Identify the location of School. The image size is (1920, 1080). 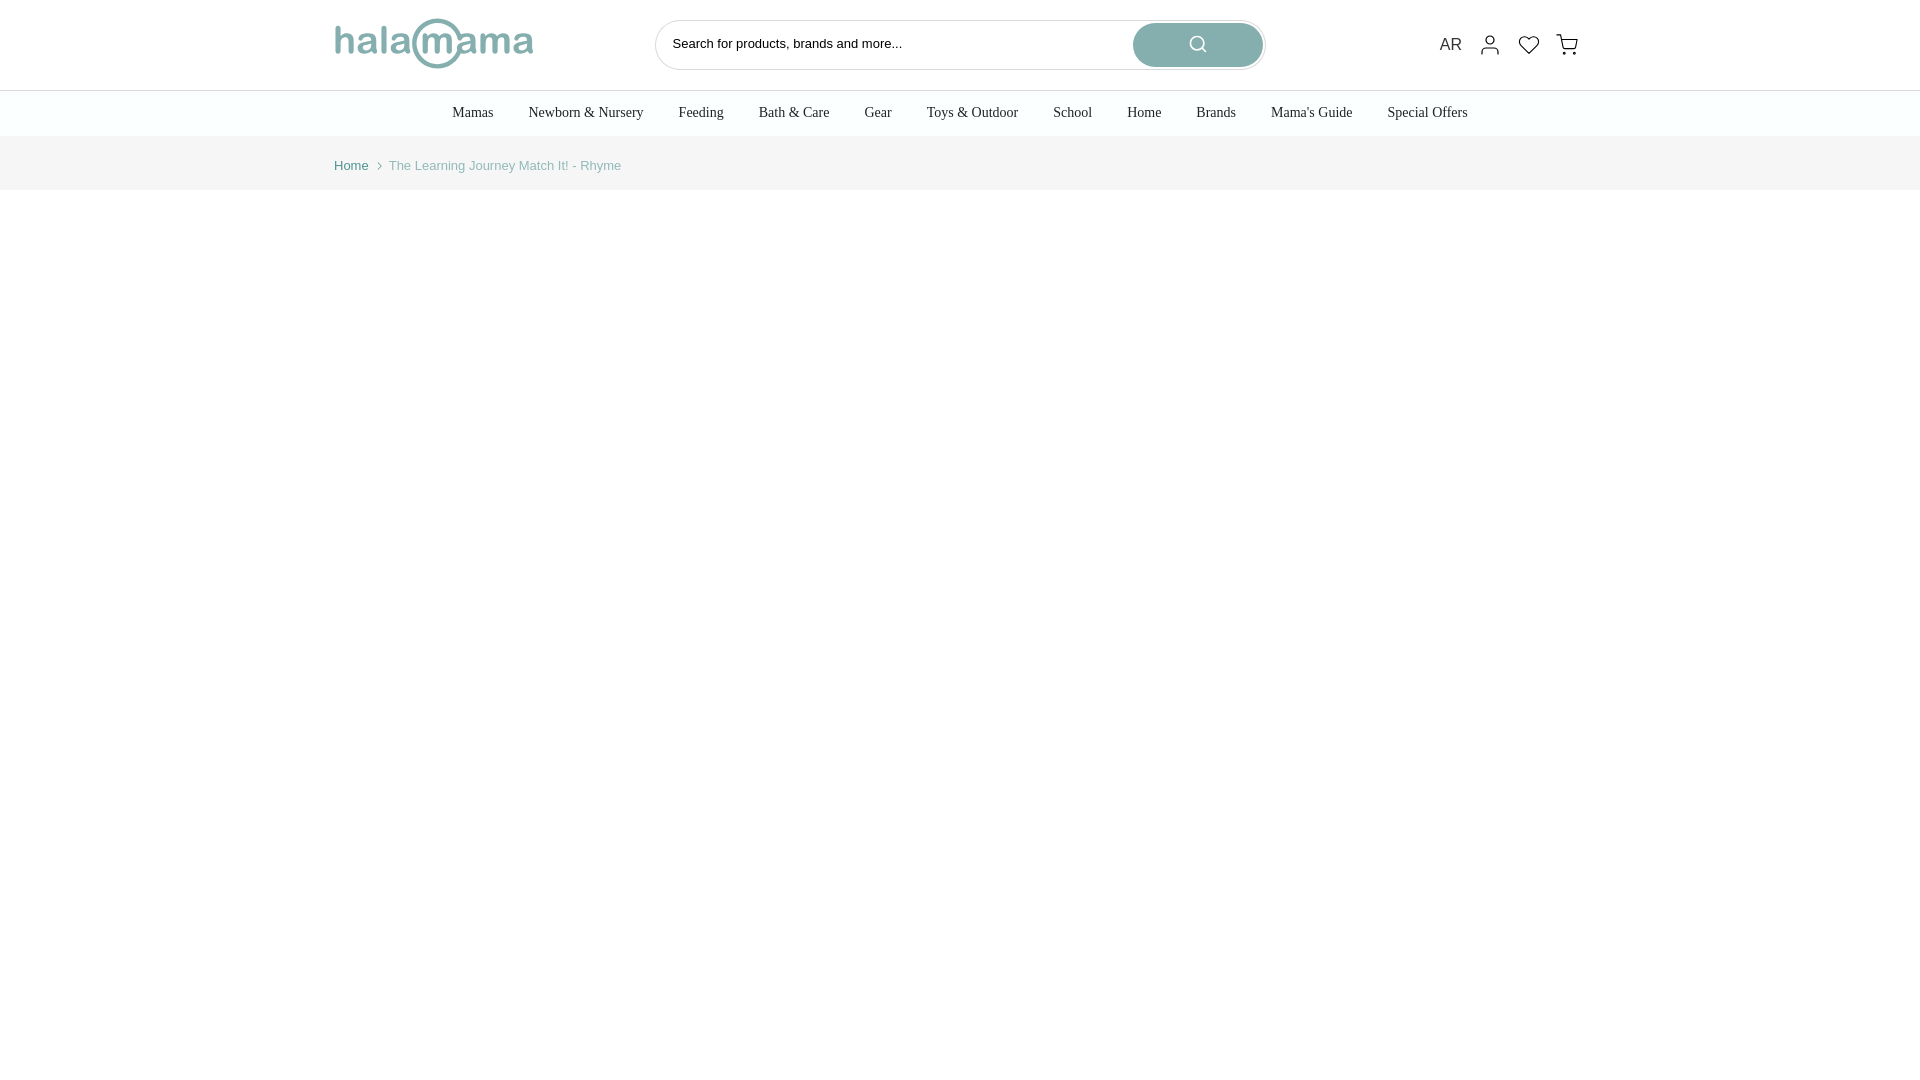
(1072, 113).